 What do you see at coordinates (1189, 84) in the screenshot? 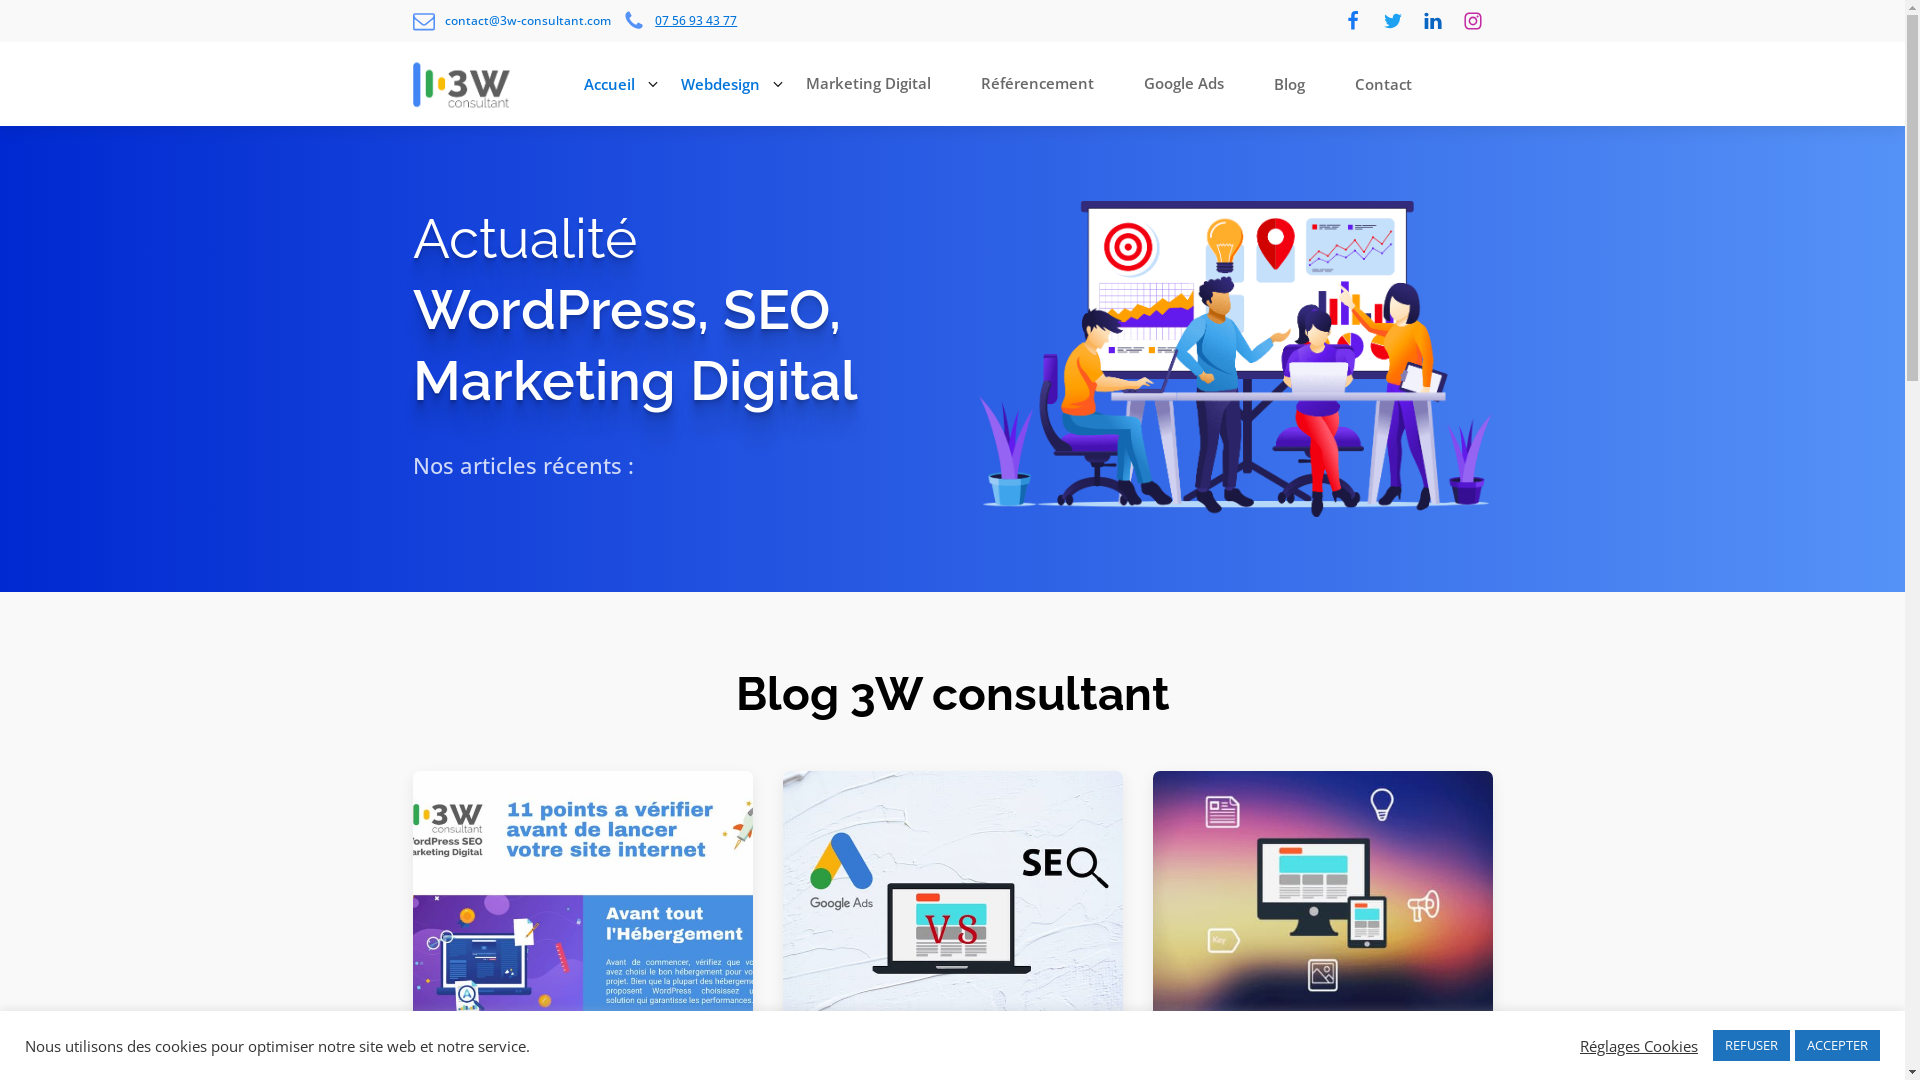
I see `Google Ads` at bounding box center [1189, 84].